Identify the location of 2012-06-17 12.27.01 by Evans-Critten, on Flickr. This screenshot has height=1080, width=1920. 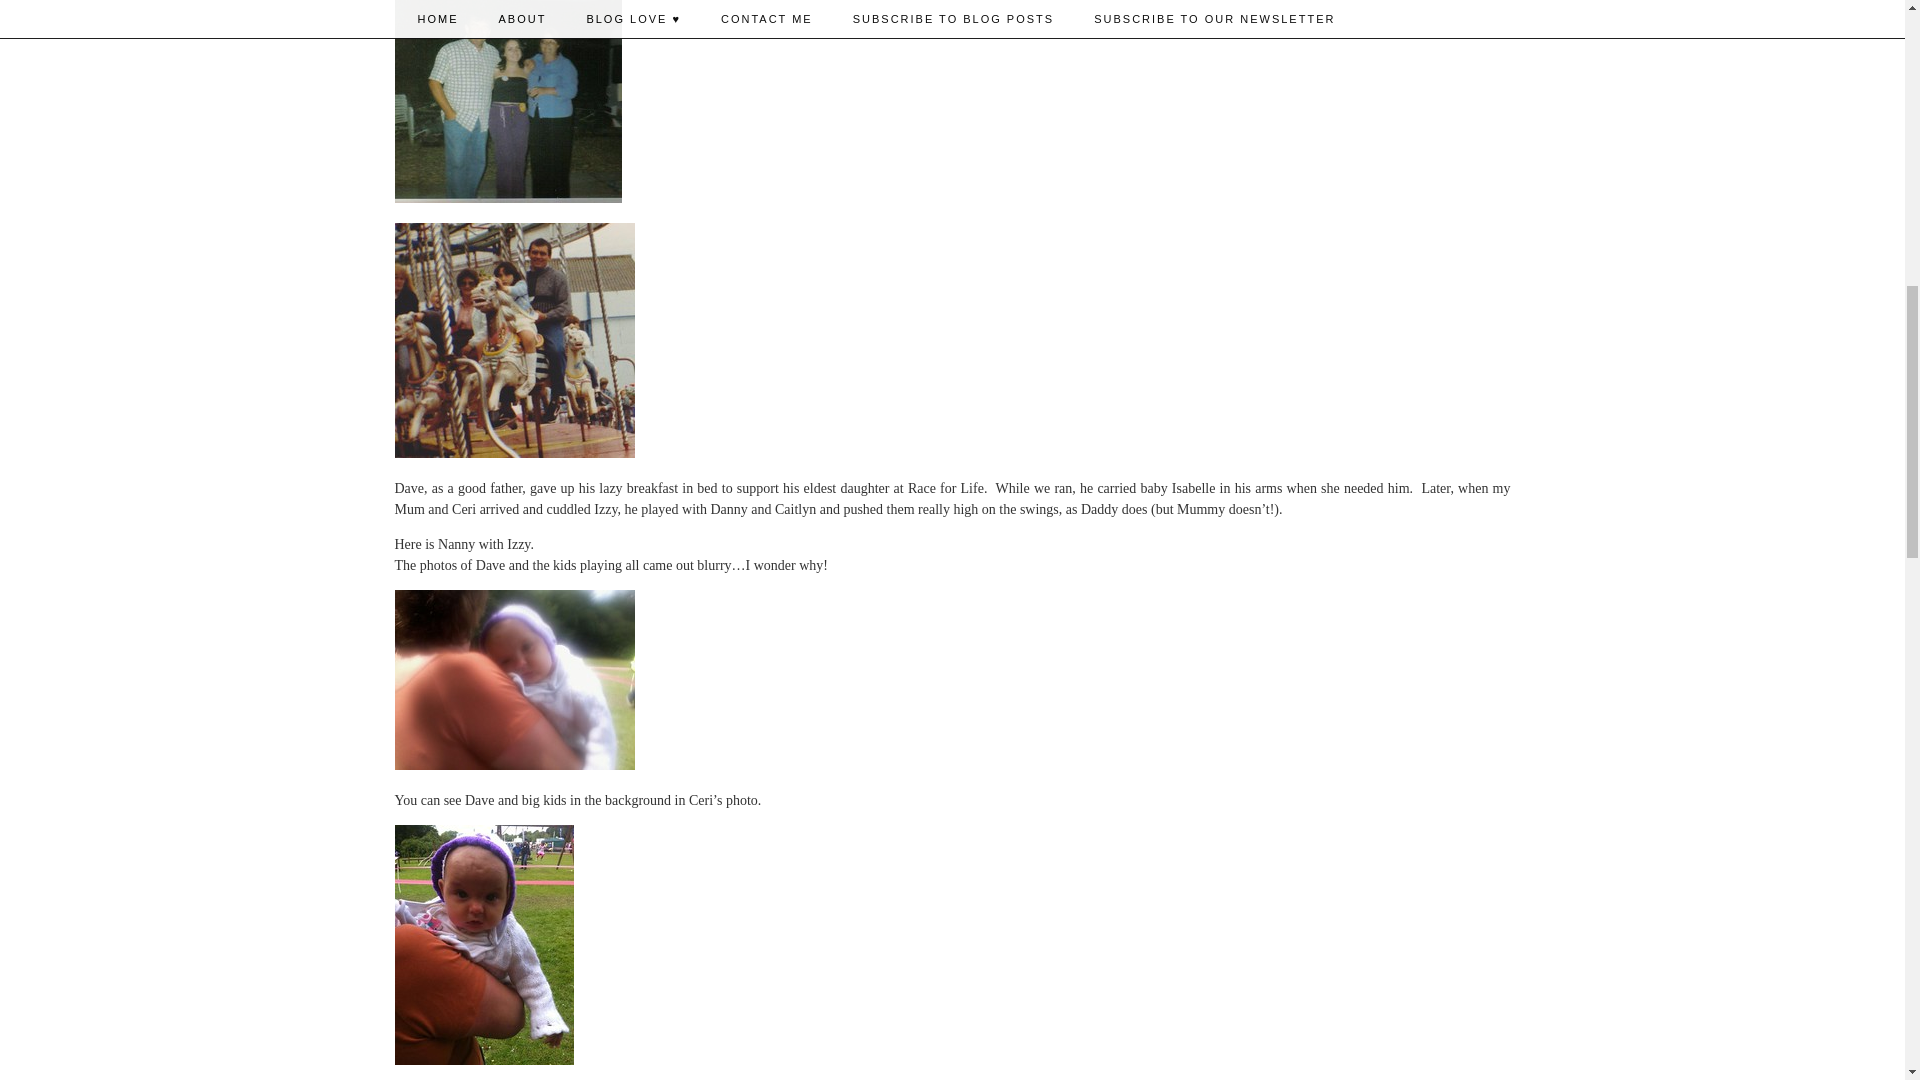
(513, 766).